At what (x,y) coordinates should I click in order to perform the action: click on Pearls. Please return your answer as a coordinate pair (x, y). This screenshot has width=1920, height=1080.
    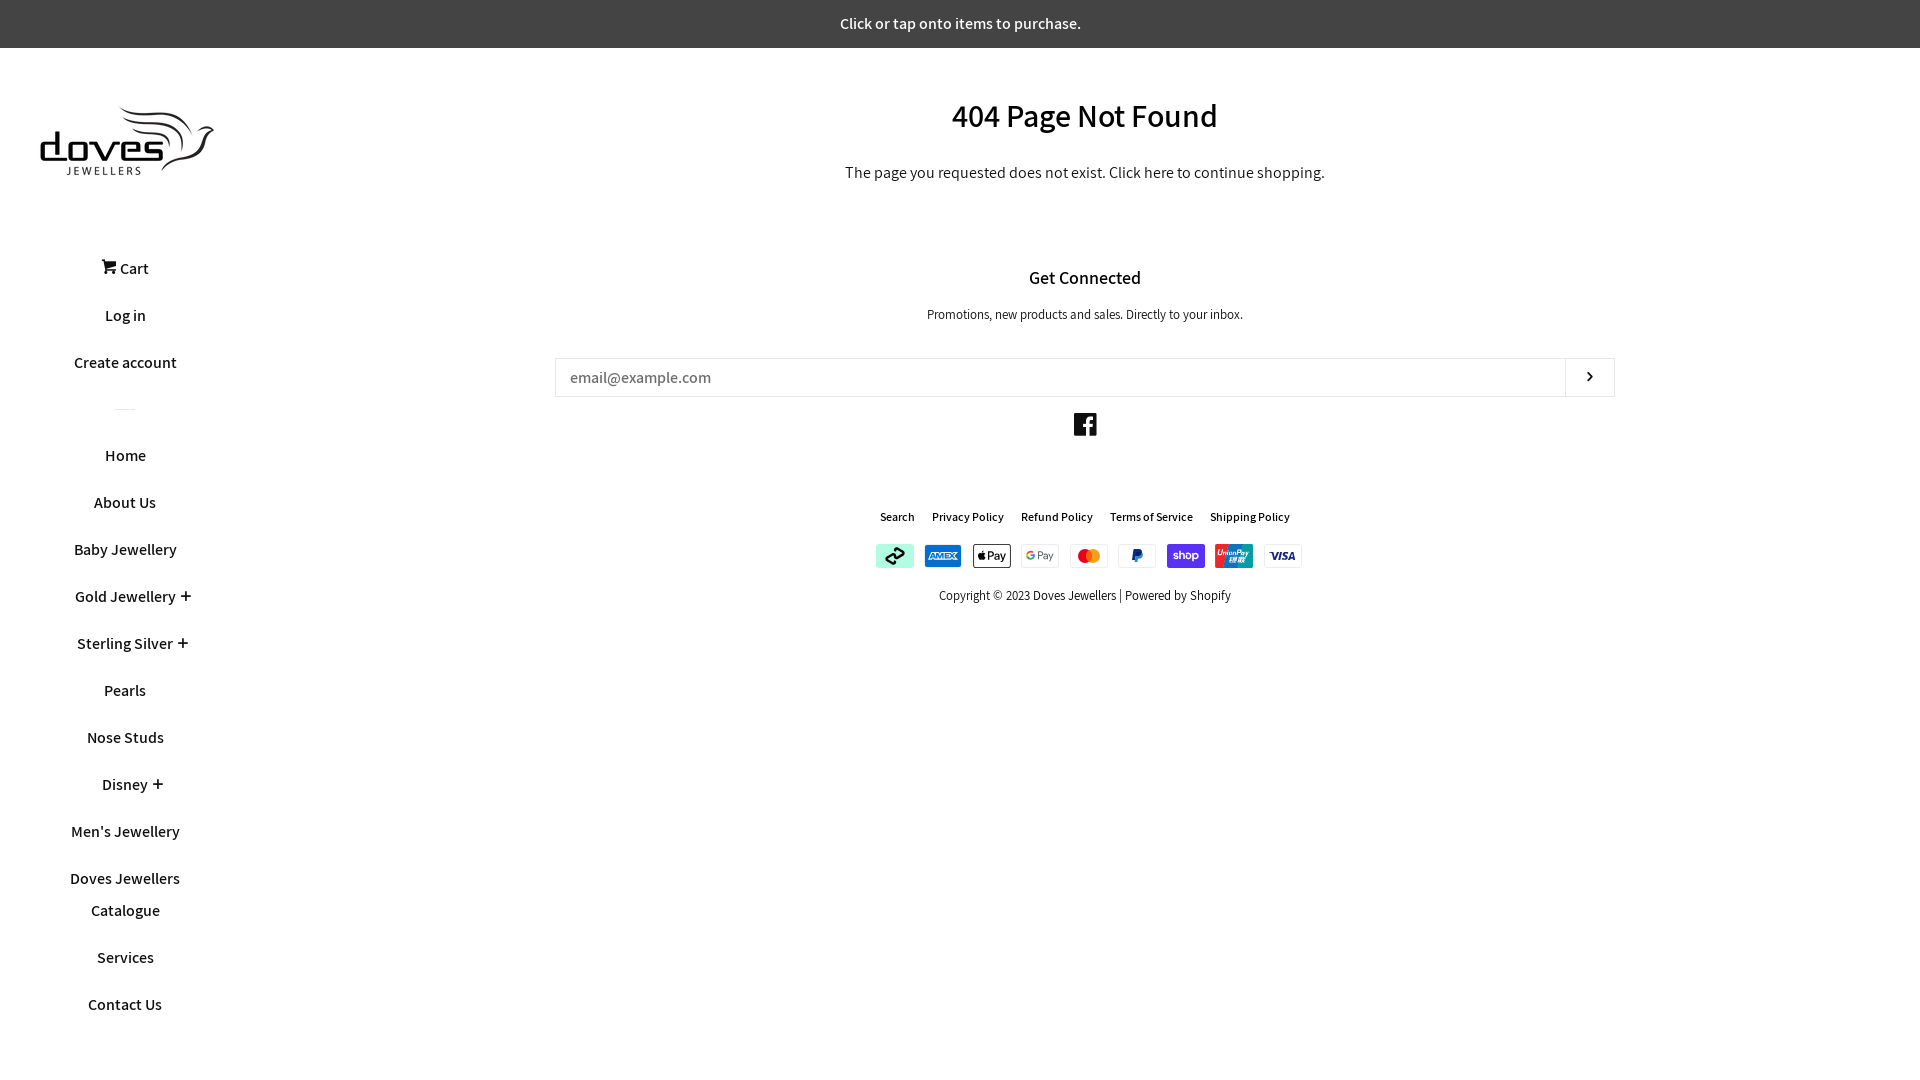
    Looking at the image, I should click on (125, 698).